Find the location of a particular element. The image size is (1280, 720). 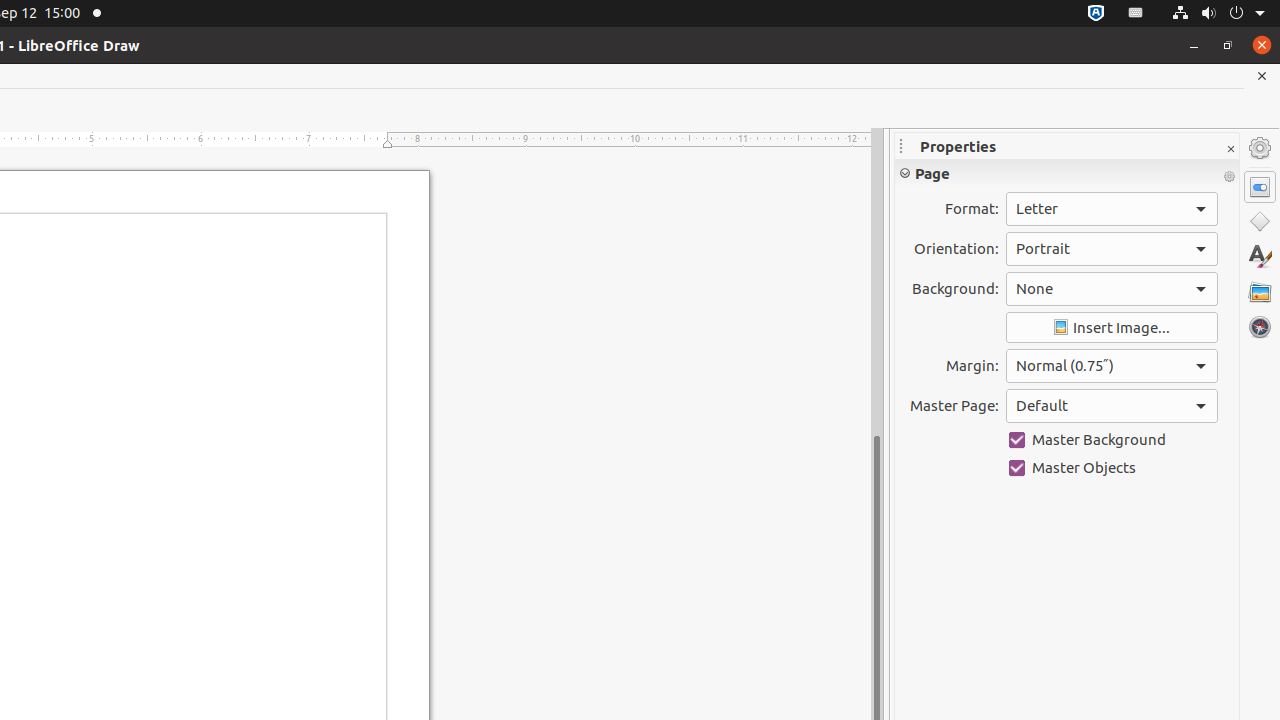

Master Background is located at coordinates (1112, 440).